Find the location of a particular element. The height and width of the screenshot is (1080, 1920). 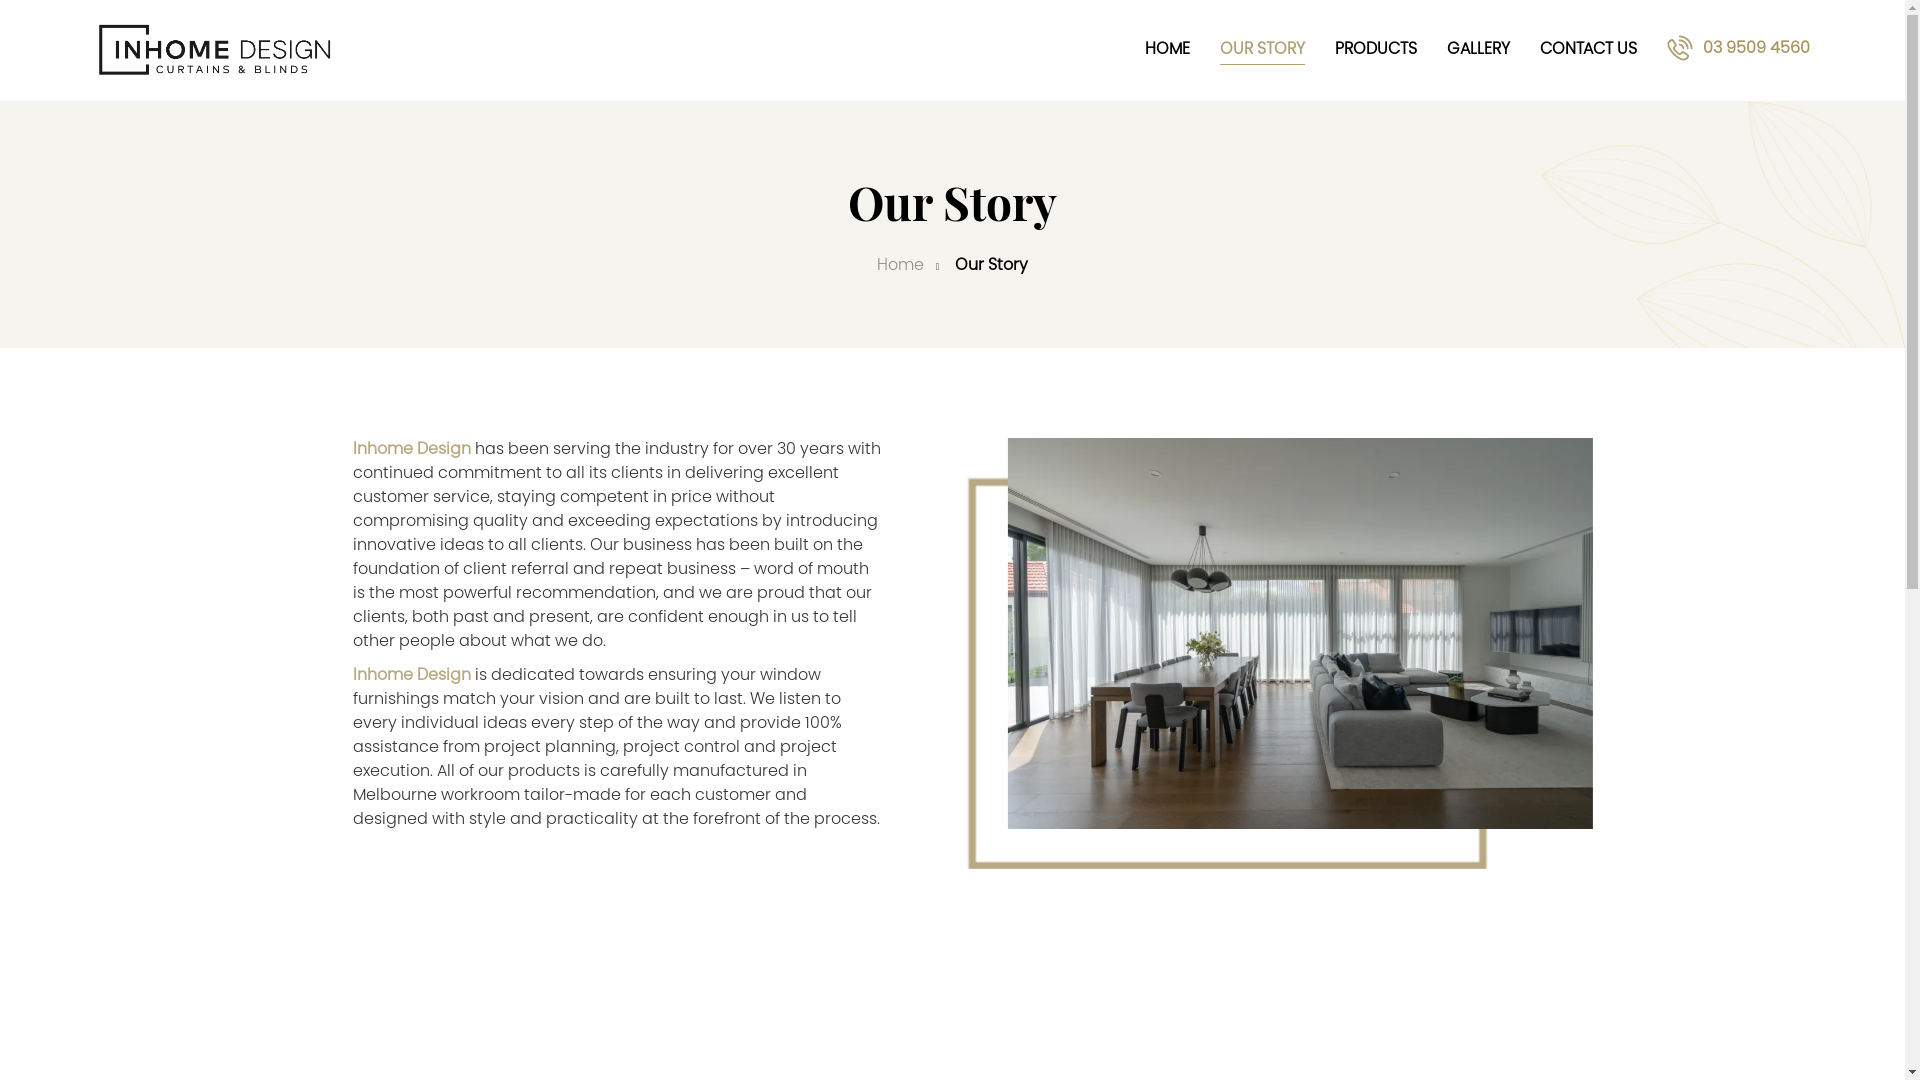

Inhome Design is located at coordinates (411, 450).